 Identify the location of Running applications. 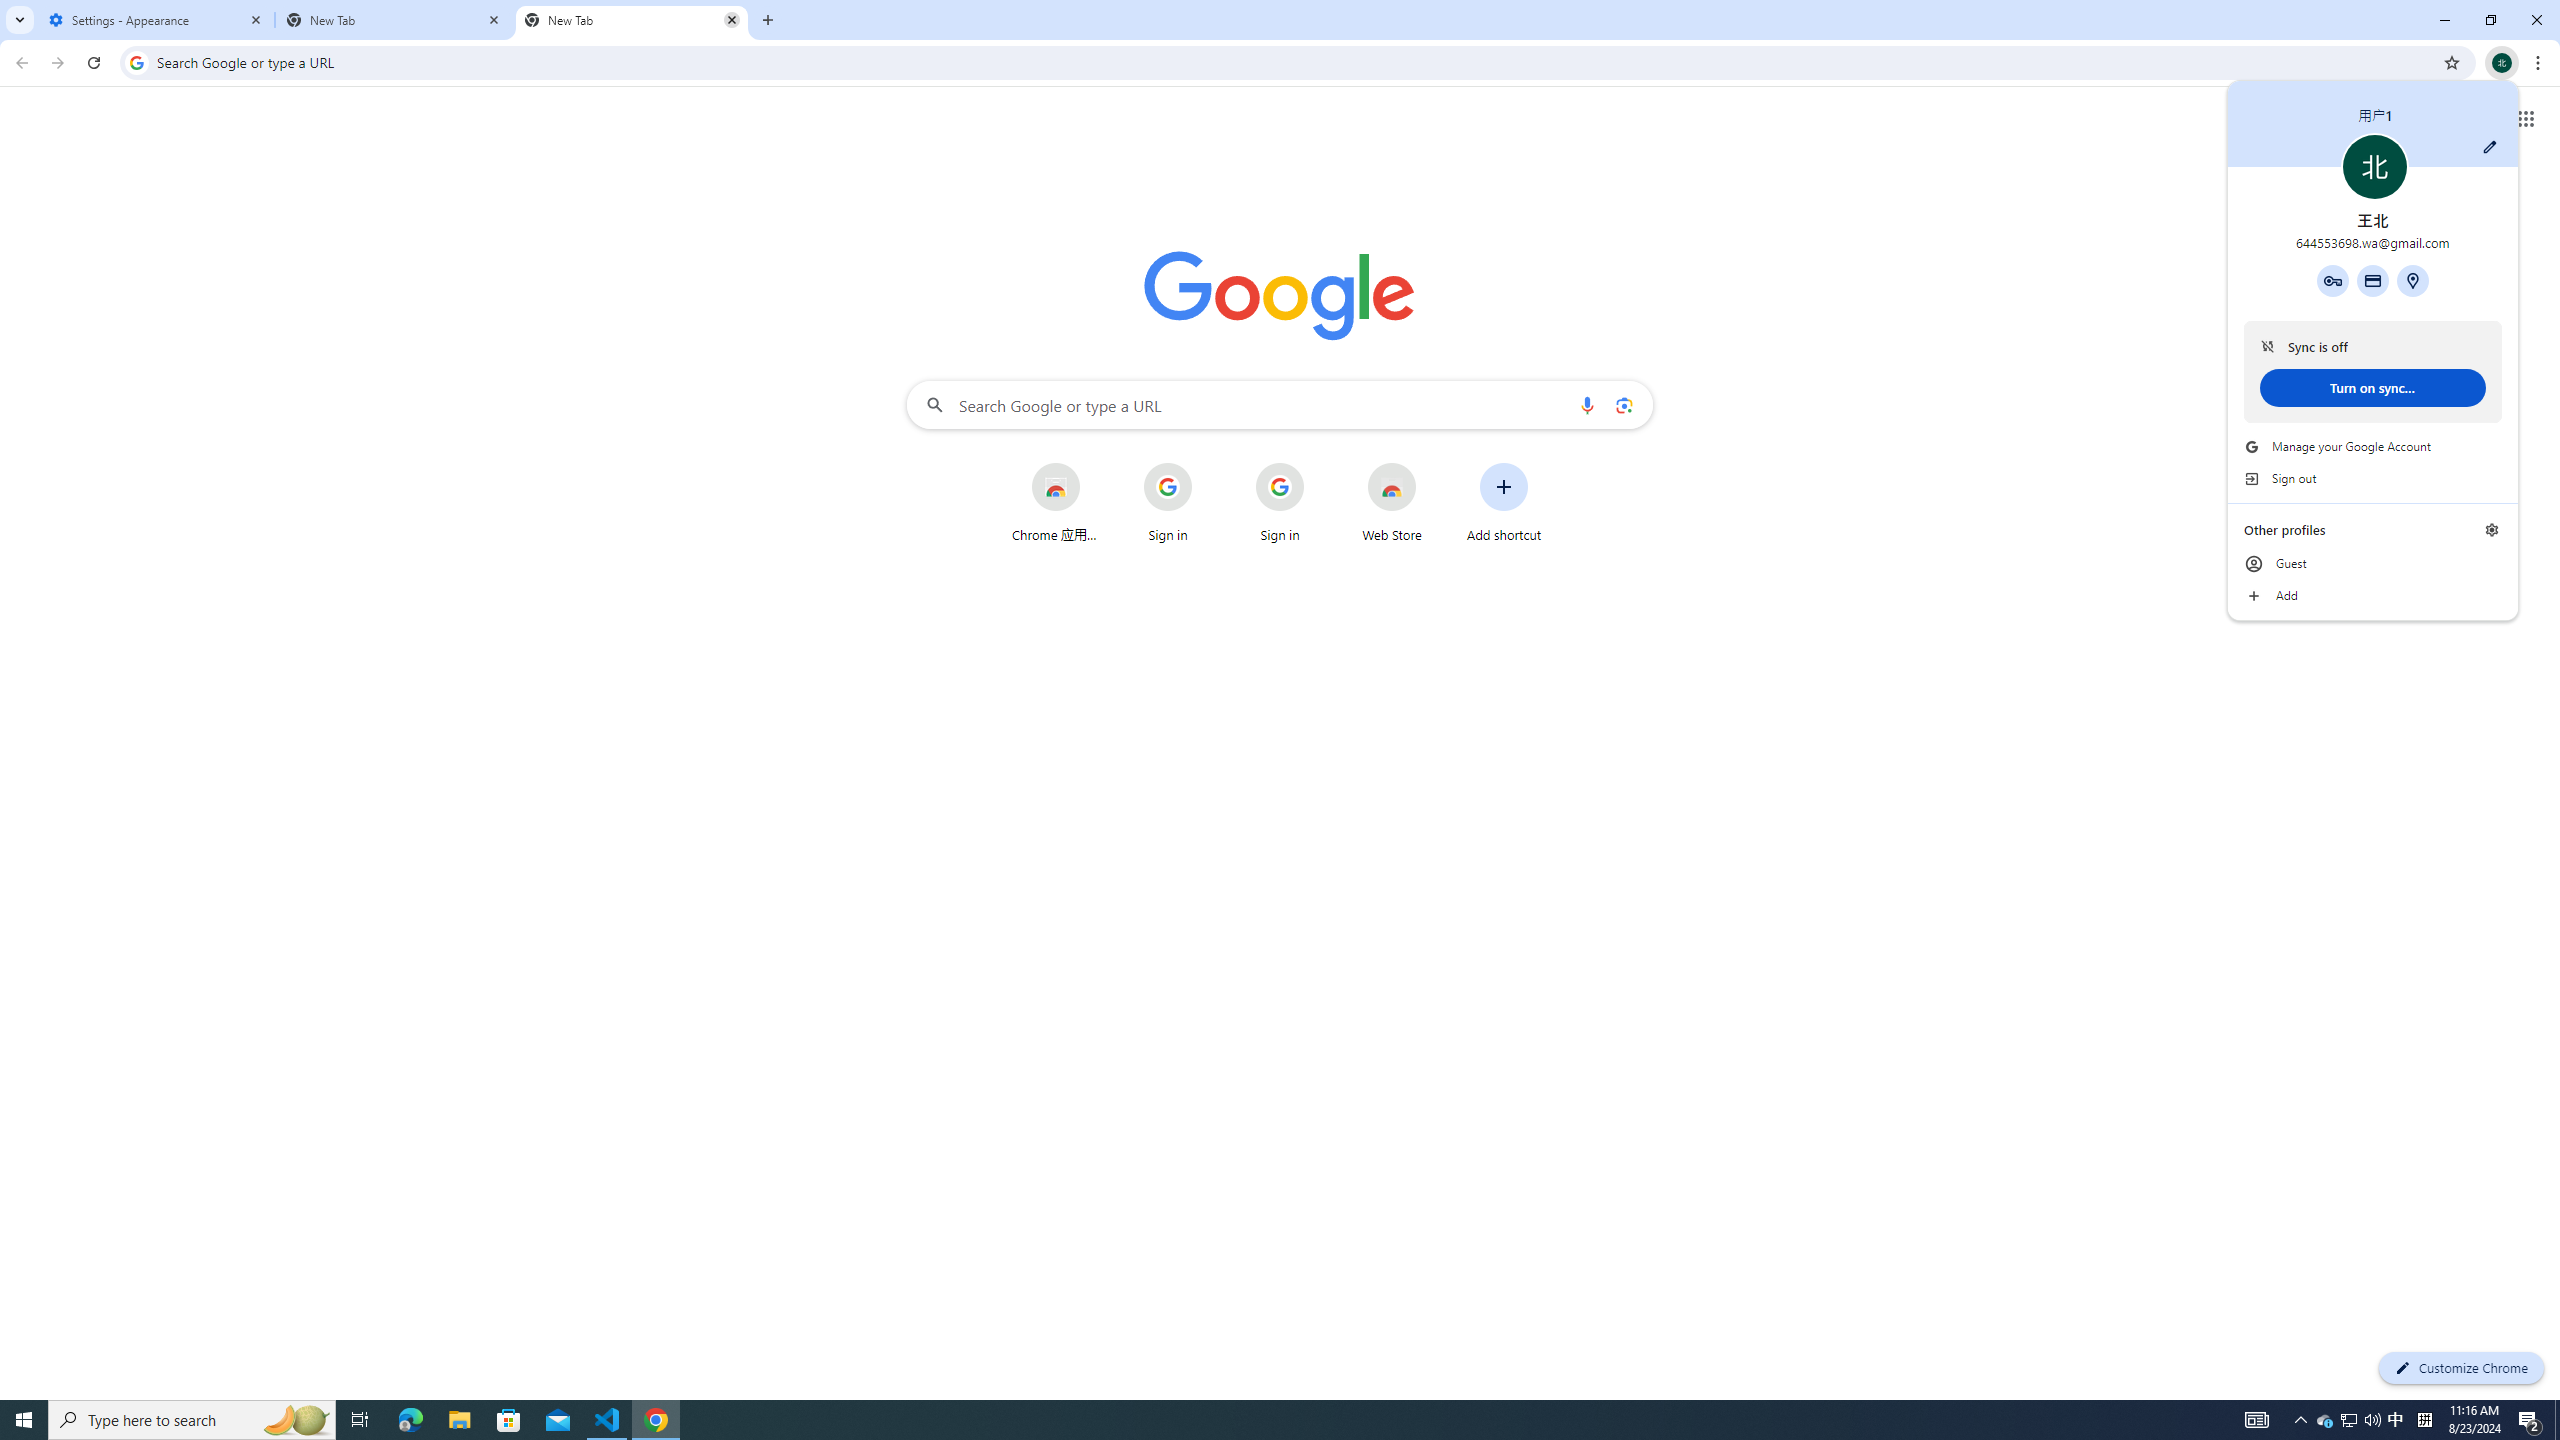
(410, 1420).